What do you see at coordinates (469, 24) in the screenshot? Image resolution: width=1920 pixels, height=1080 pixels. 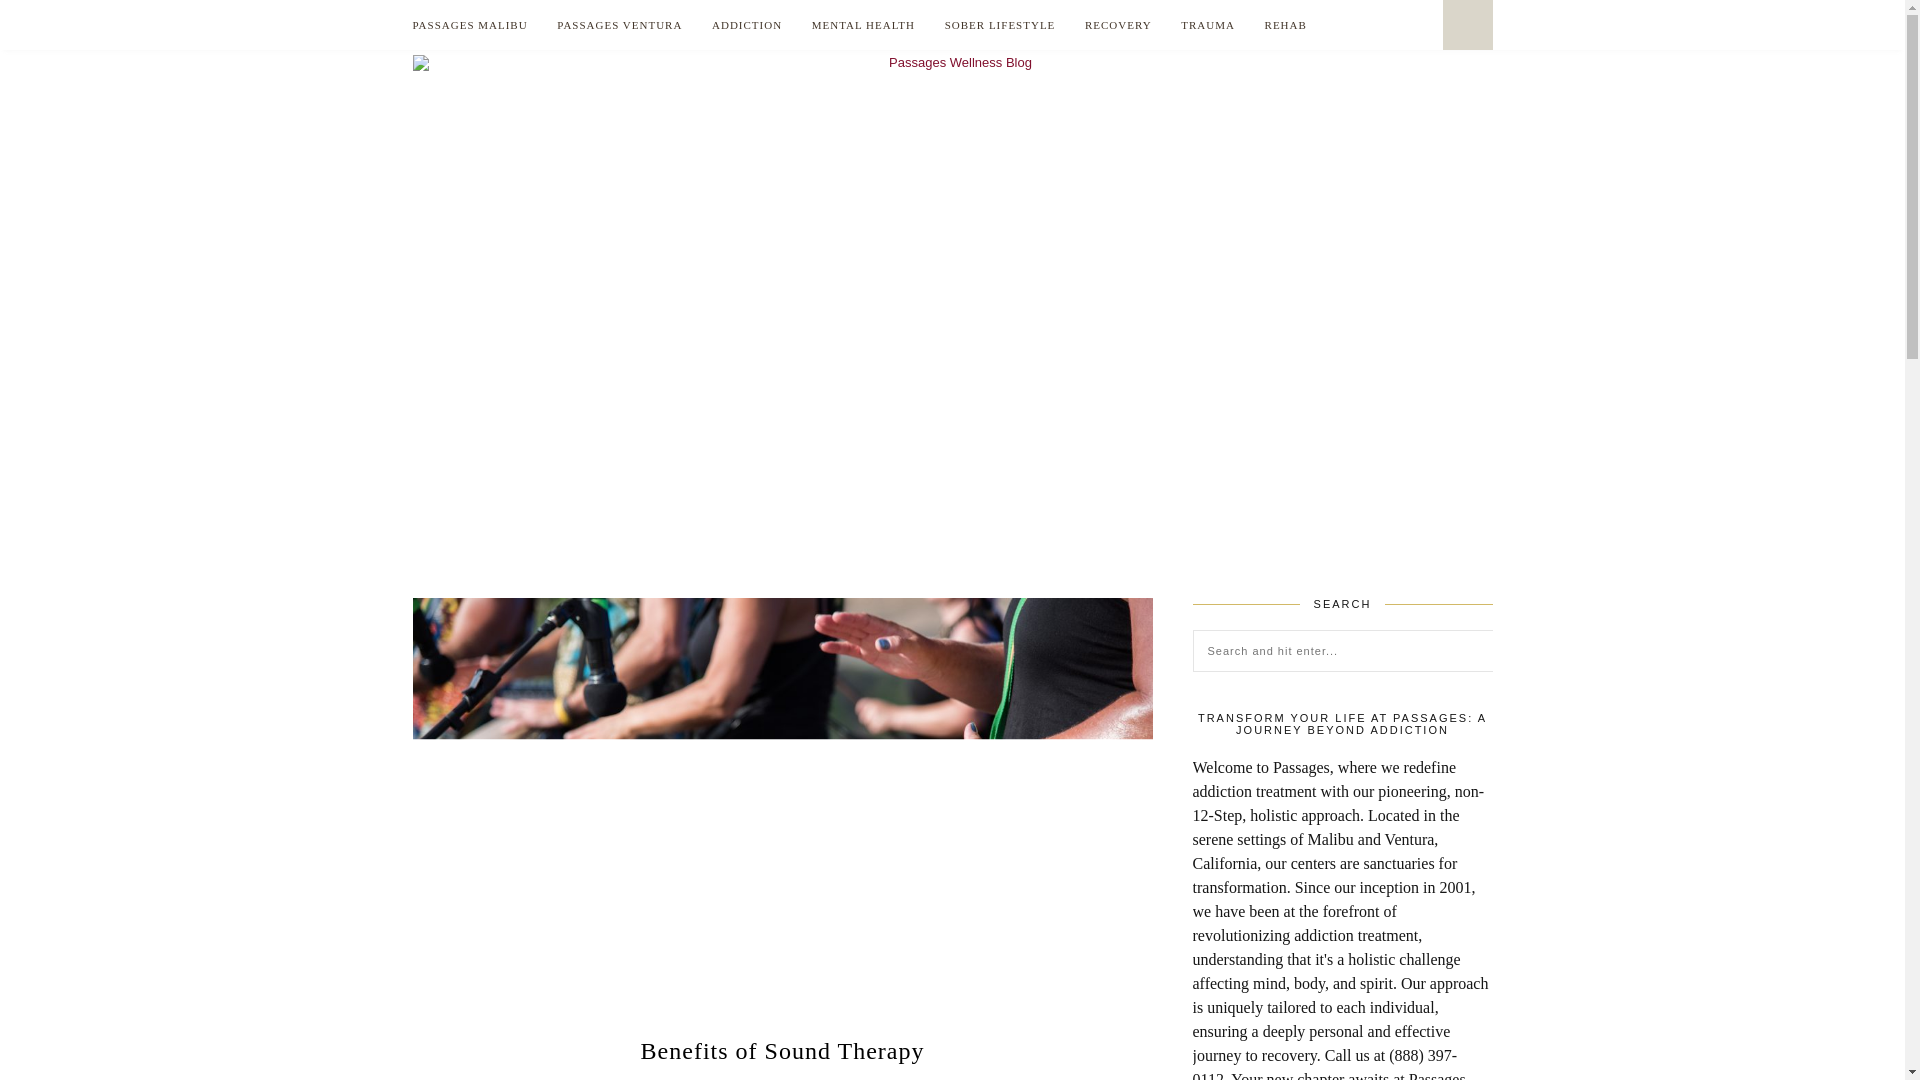 I see `PASSAGES MALIBU` at bounding box center [469, 24].